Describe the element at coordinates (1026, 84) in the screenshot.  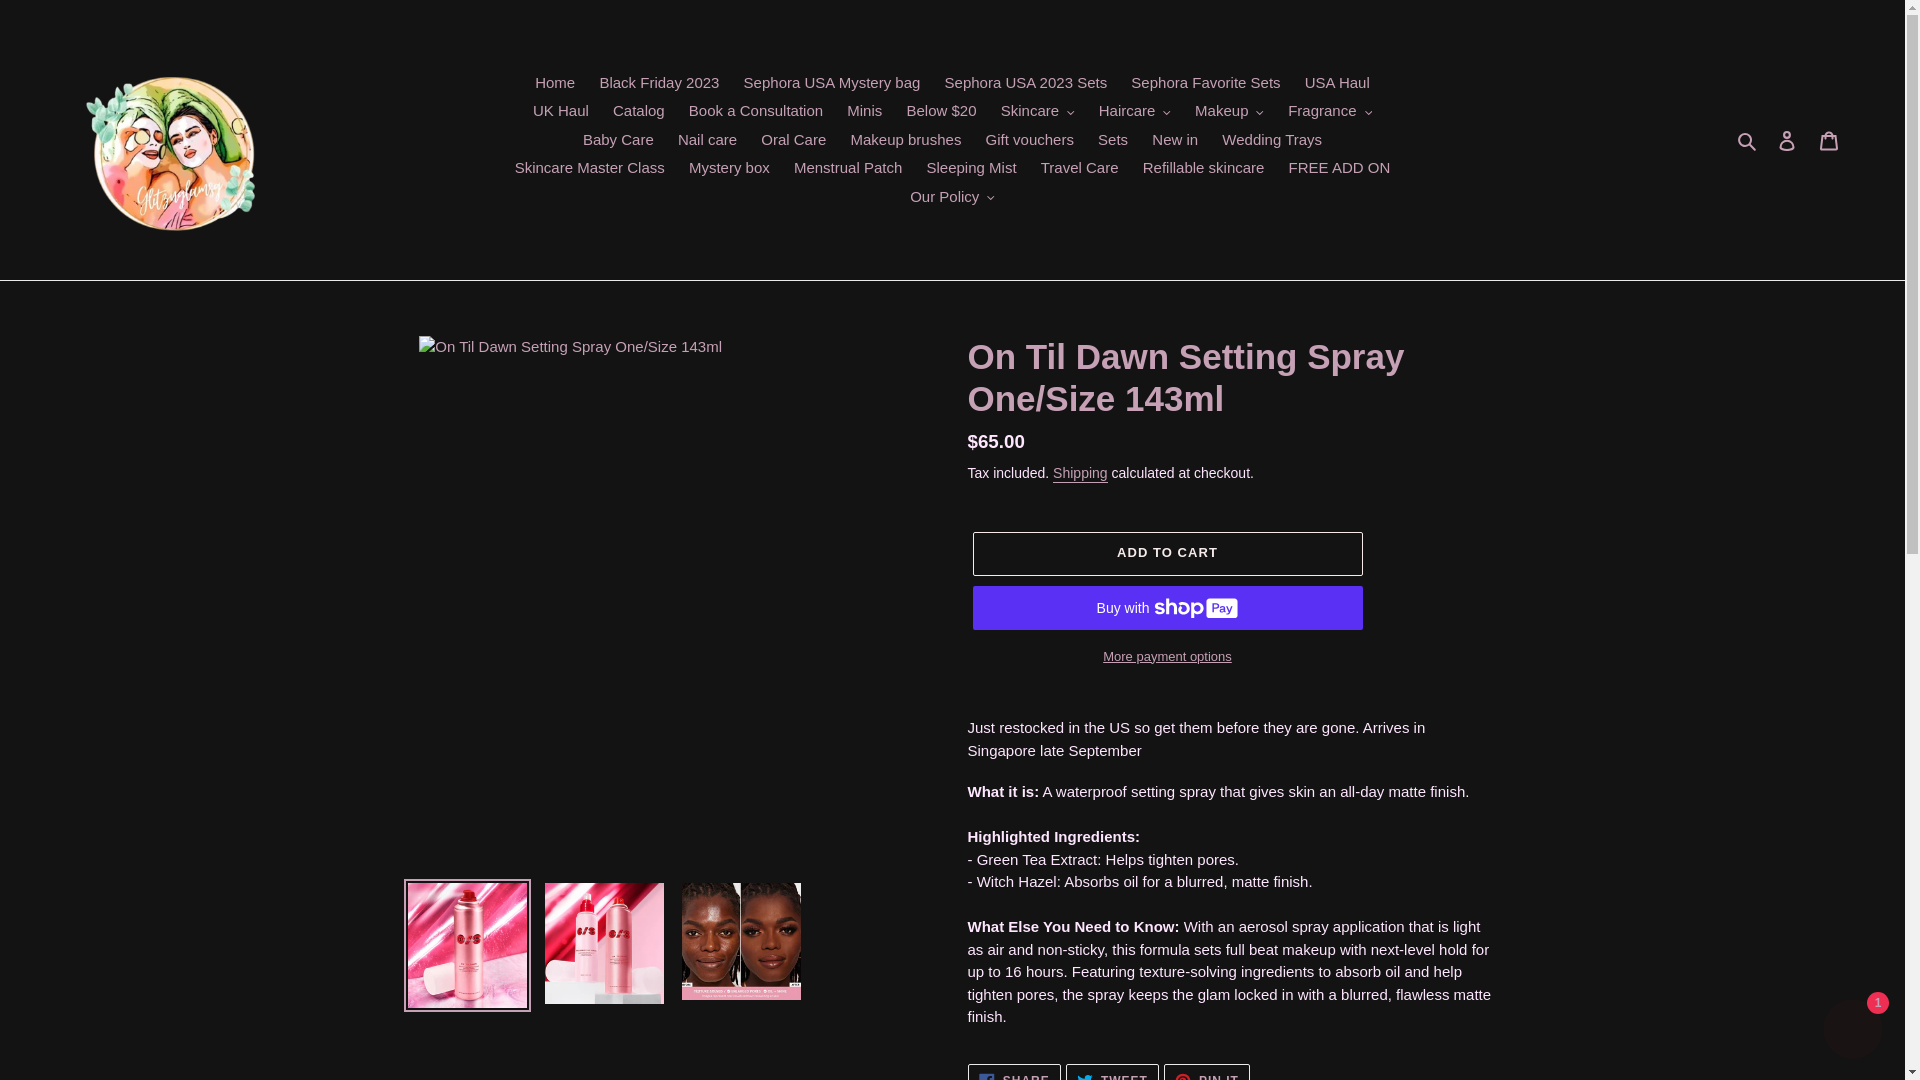
I see `Sephora USA 2023 Sets` at that location.